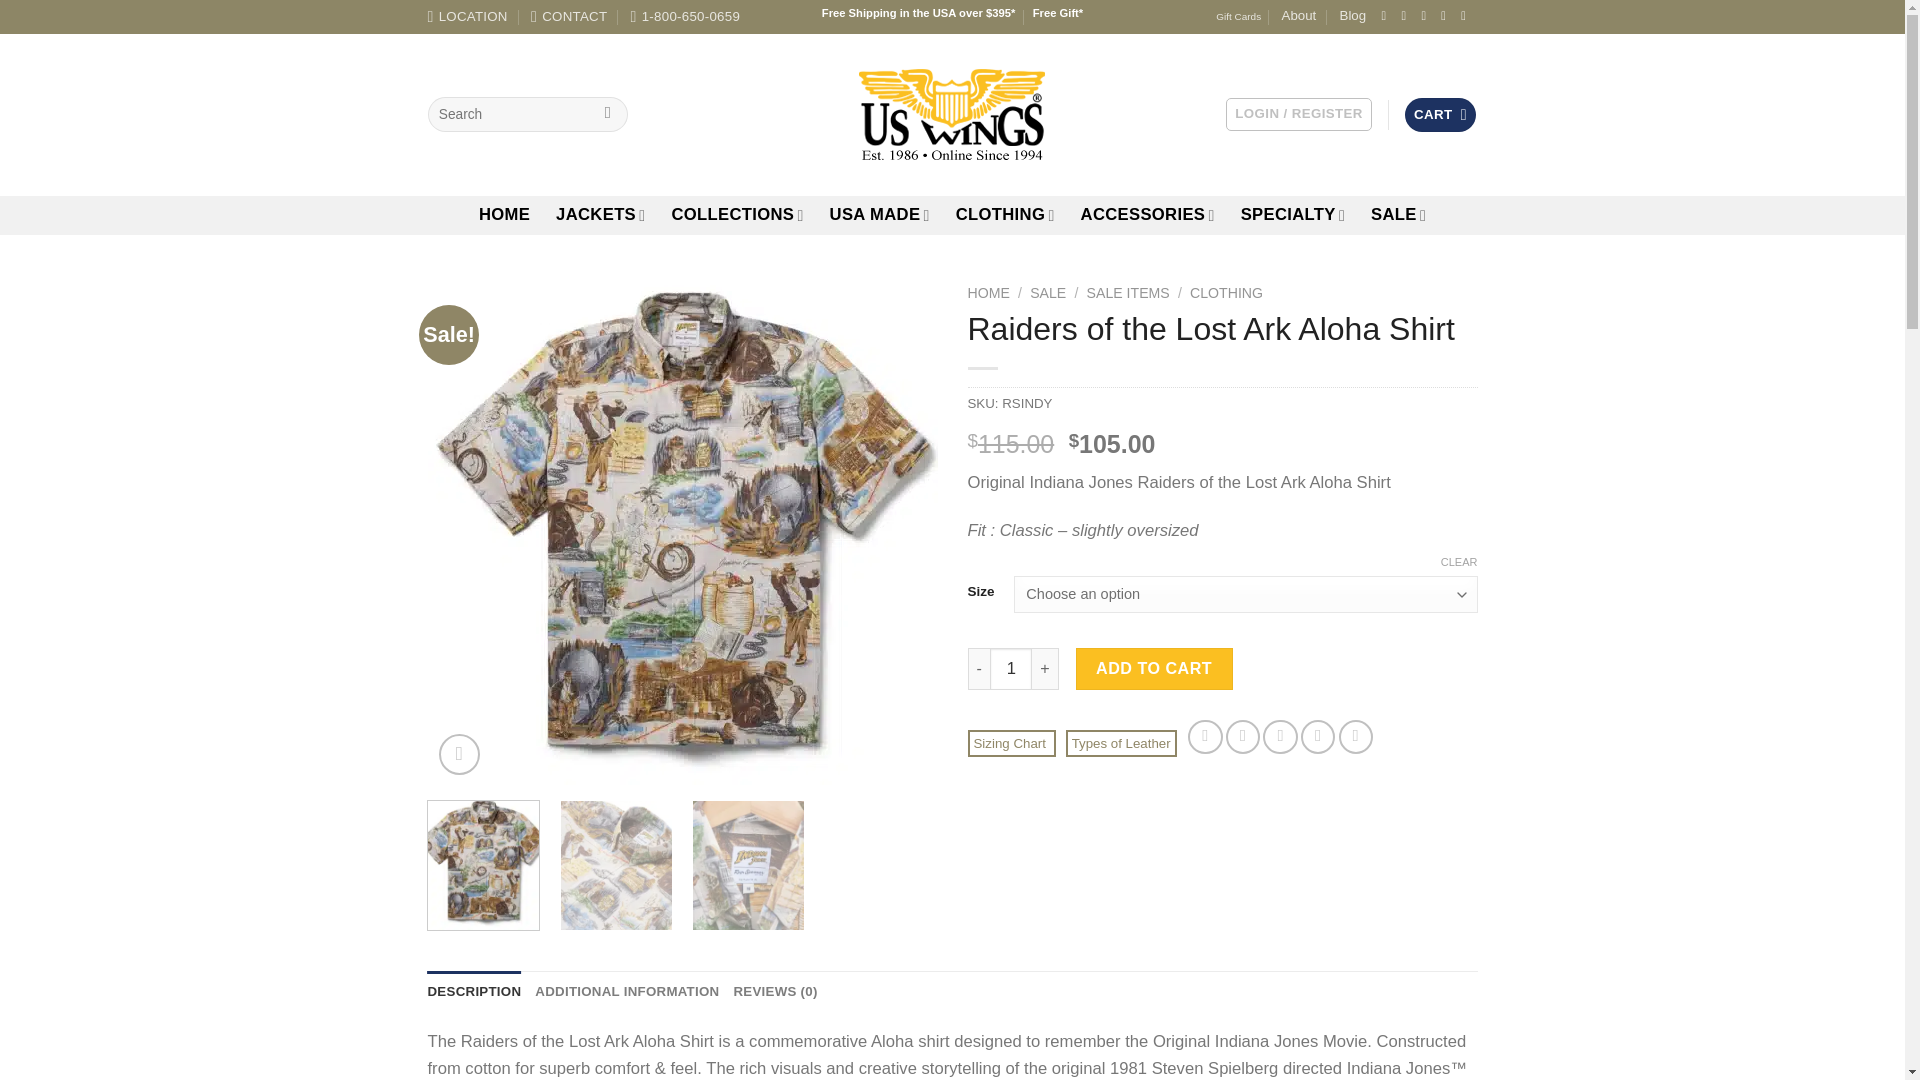 The width and height of the screenshot is (1920, 1080). Describe the element at coordinates (1440, 114) in the screenshot. I see `Cart` at that location.